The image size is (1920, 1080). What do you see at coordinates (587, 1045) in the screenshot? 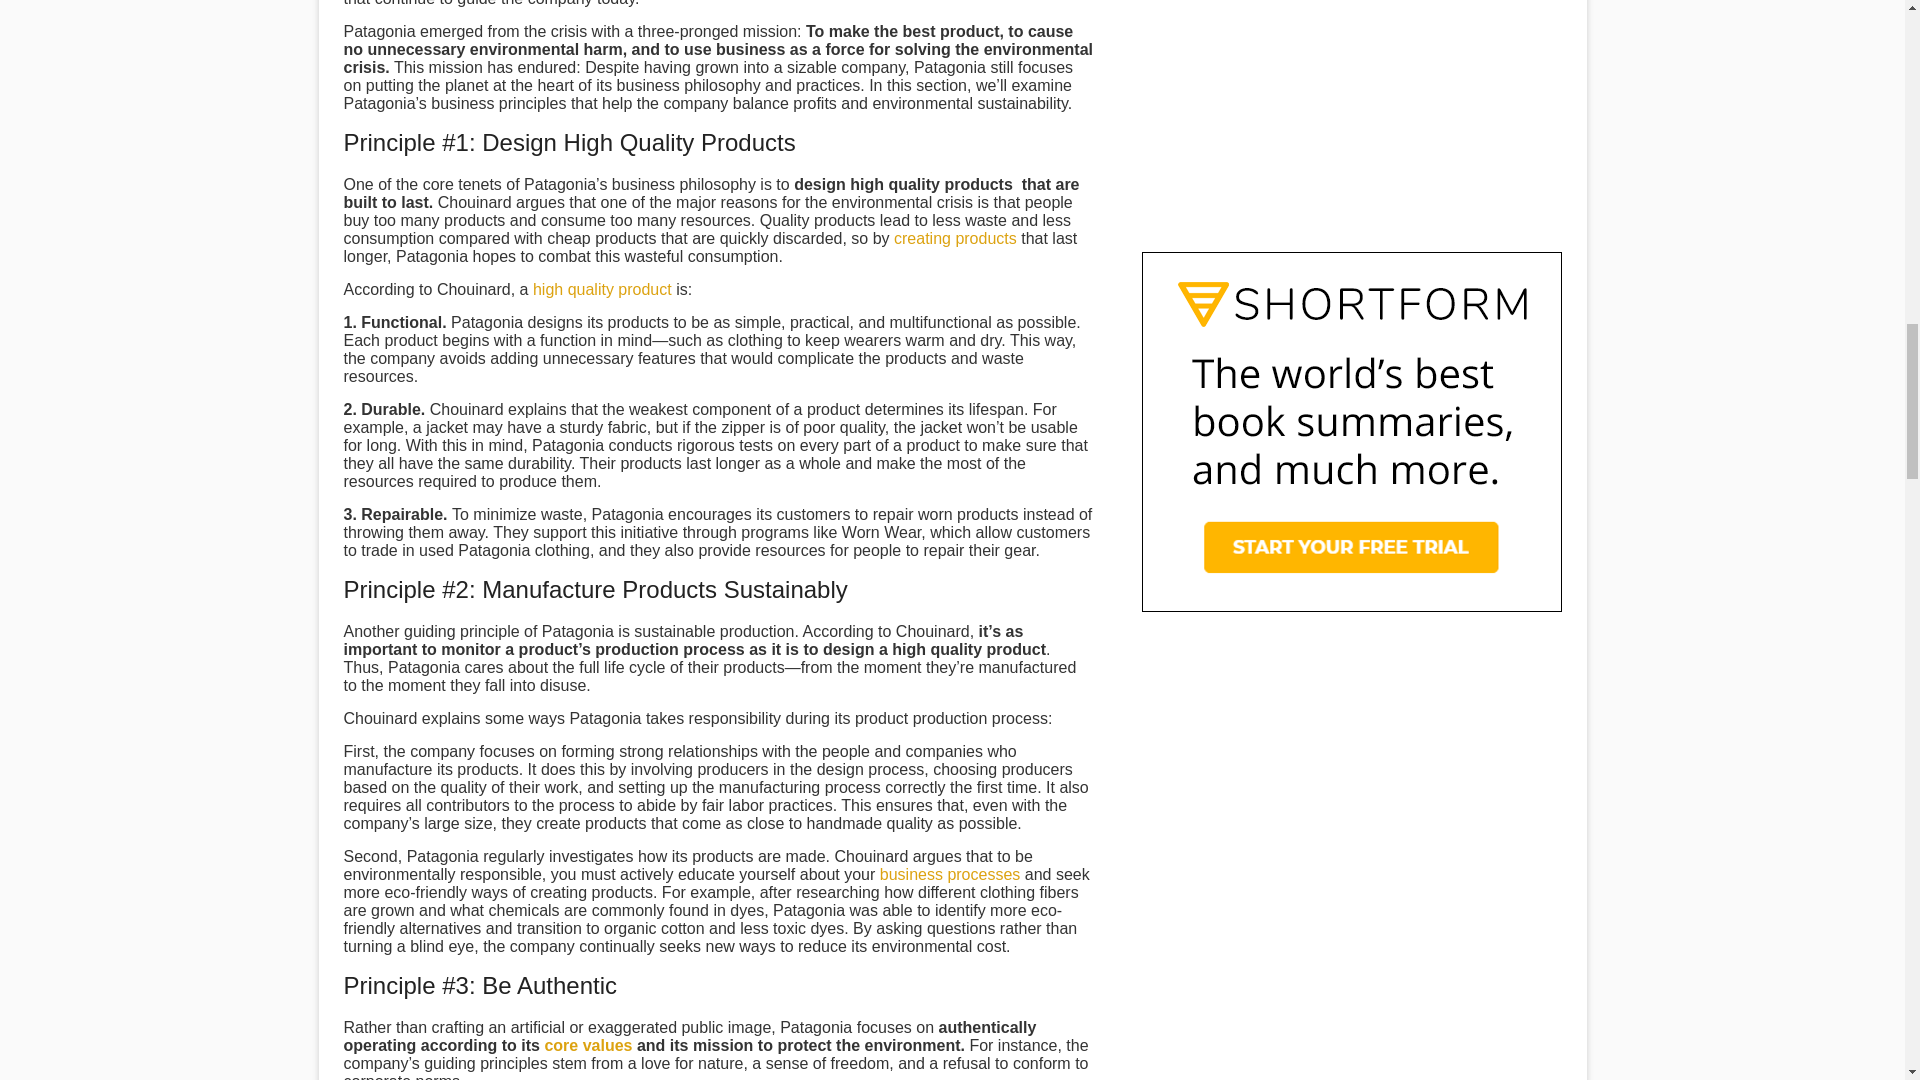
I see `core values` at bounding box center [587, 1045].